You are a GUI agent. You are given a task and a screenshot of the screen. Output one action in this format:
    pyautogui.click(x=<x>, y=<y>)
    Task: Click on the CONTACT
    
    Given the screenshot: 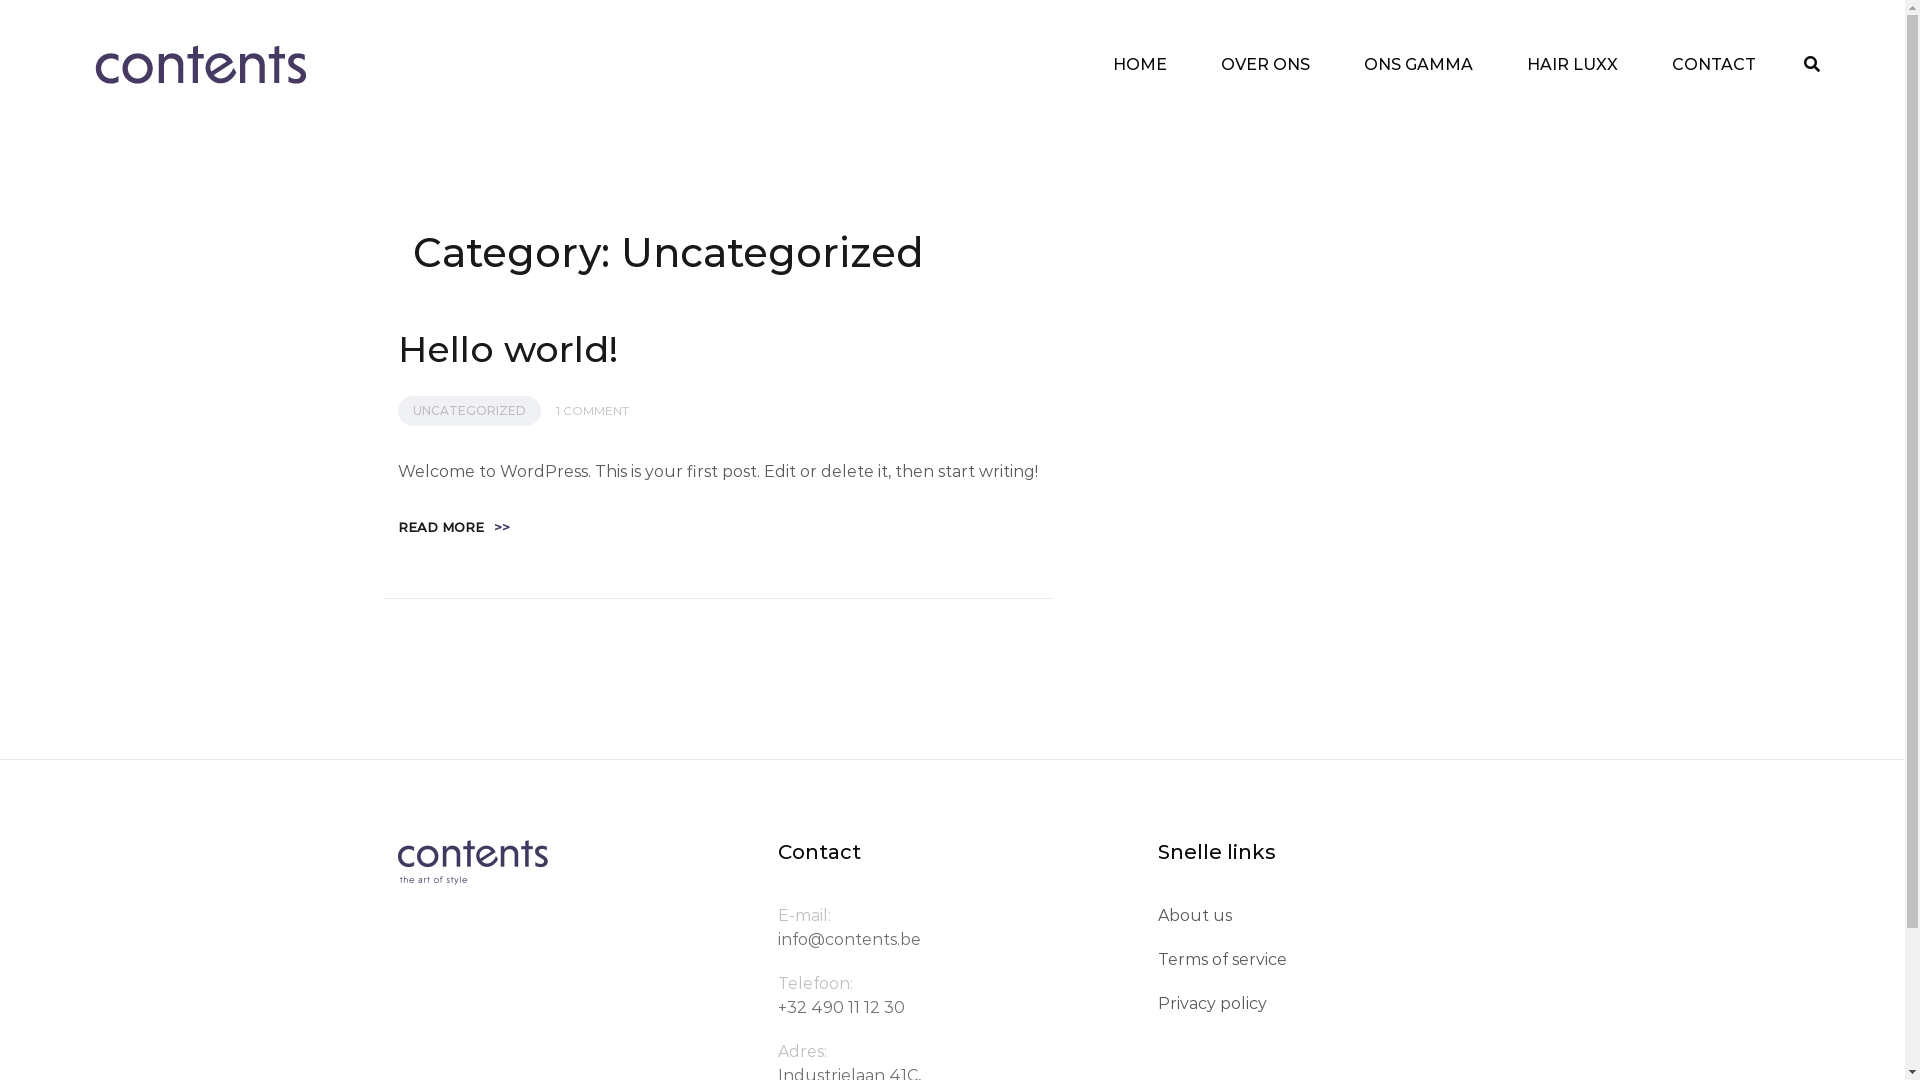 What is the action you would take?
    pyautogui.click(x=1714, y=64)
    